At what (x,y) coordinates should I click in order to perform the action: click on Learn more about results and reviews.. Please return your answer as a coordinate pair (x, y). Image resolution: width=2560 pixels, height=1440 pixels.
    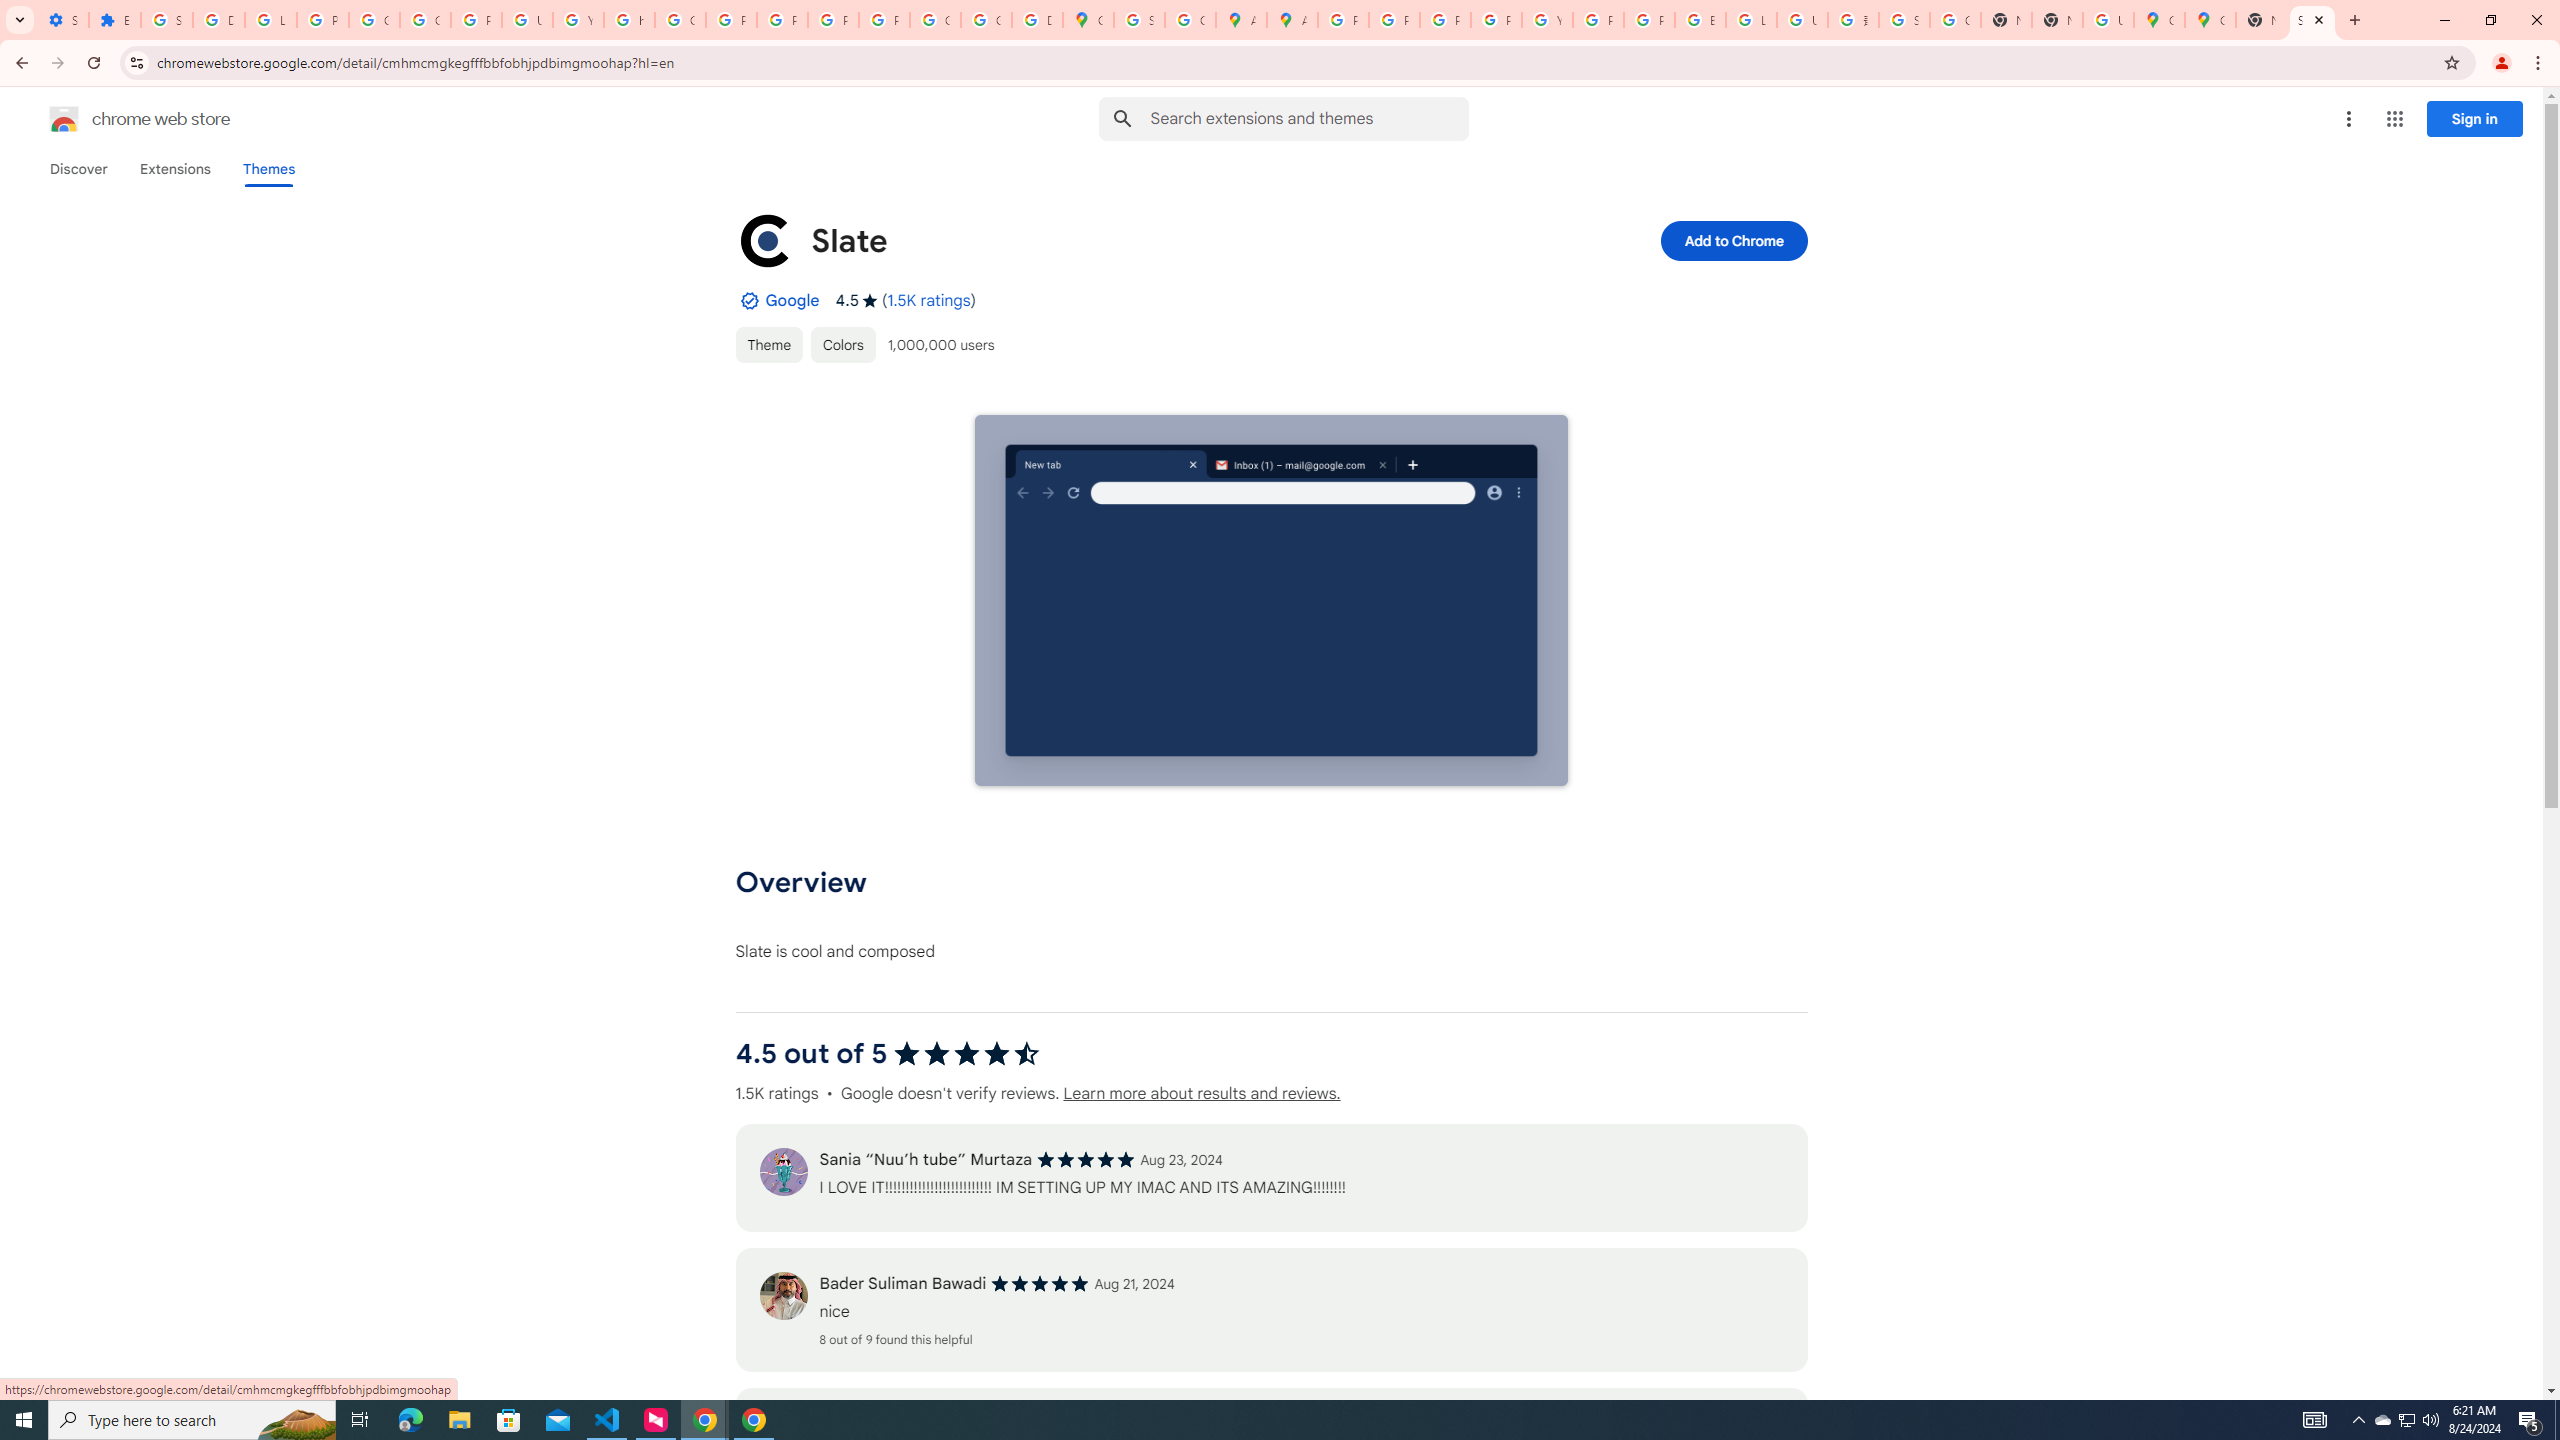
    Looking at the image, I should click on (1202, 1094).